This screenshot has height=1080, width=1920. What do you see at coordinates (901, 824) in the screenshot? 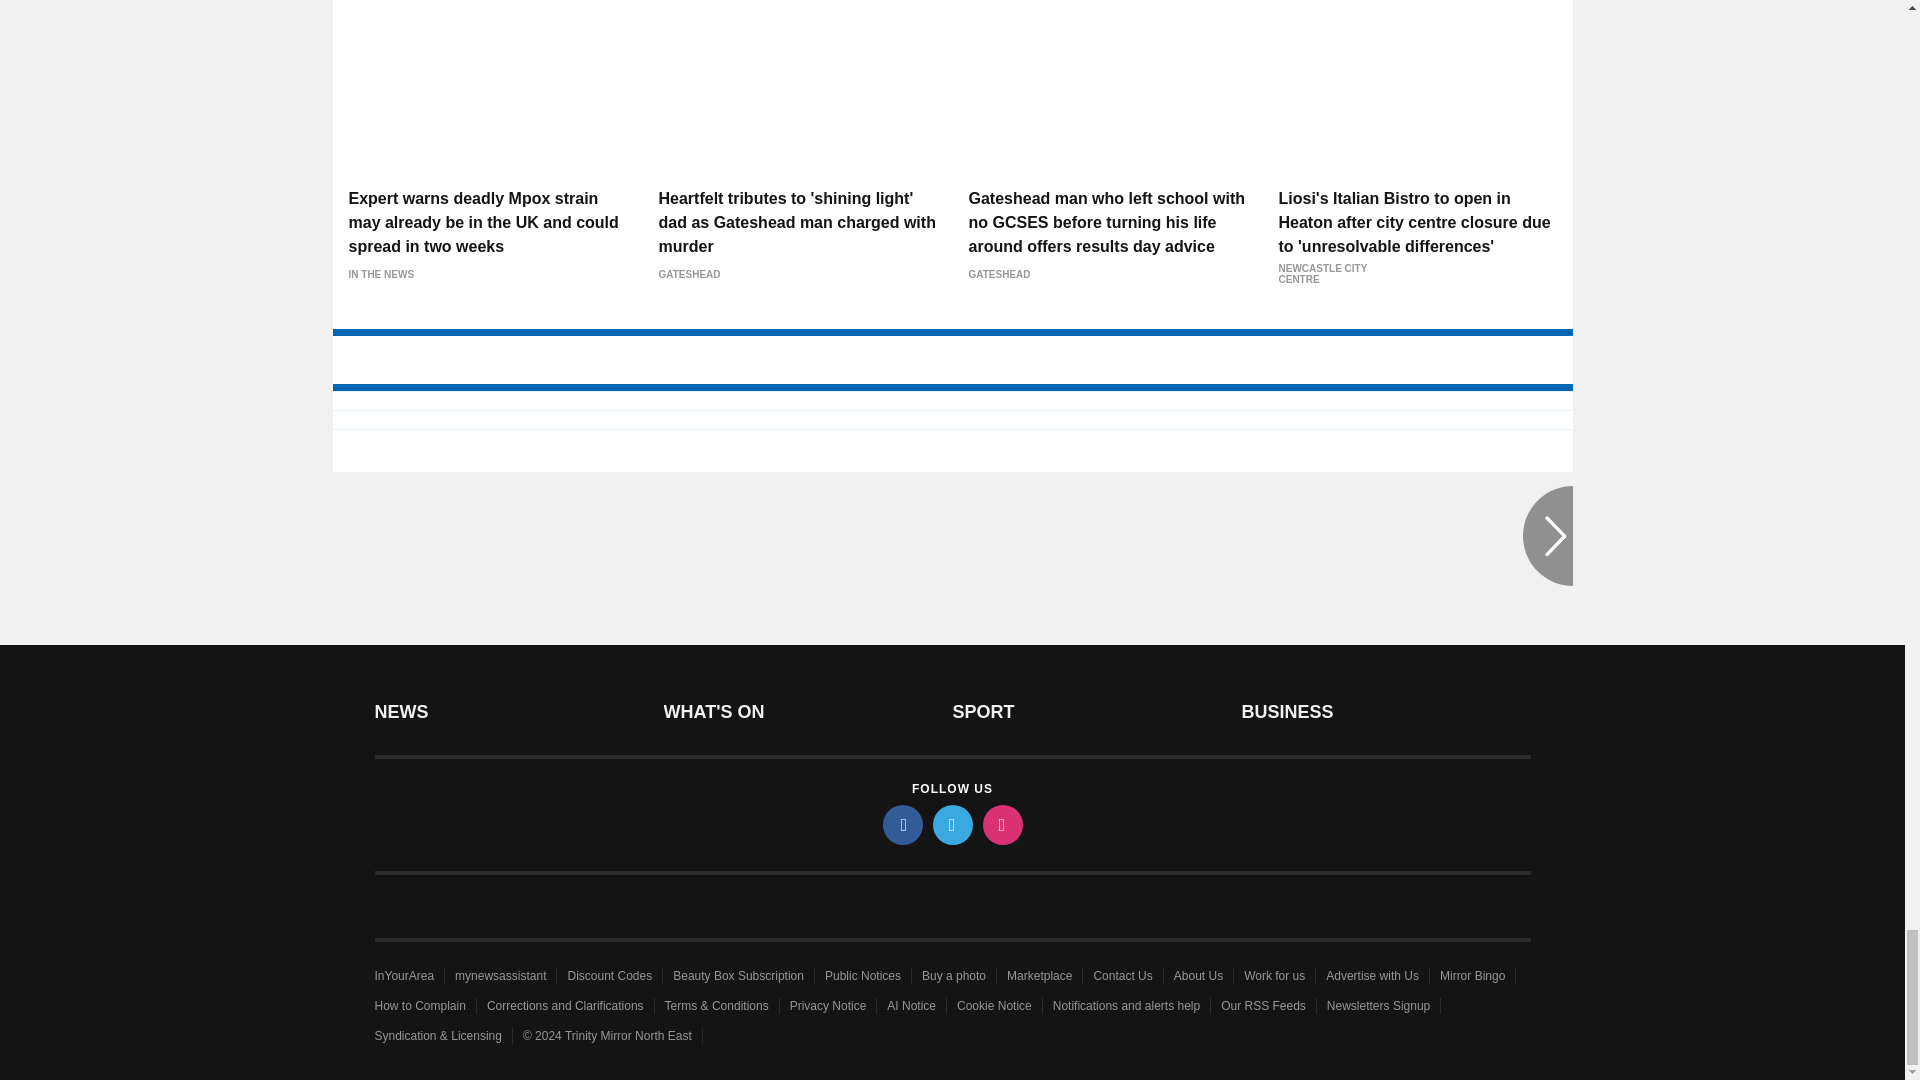
I see `facebook` at bounding box center [901, 824].